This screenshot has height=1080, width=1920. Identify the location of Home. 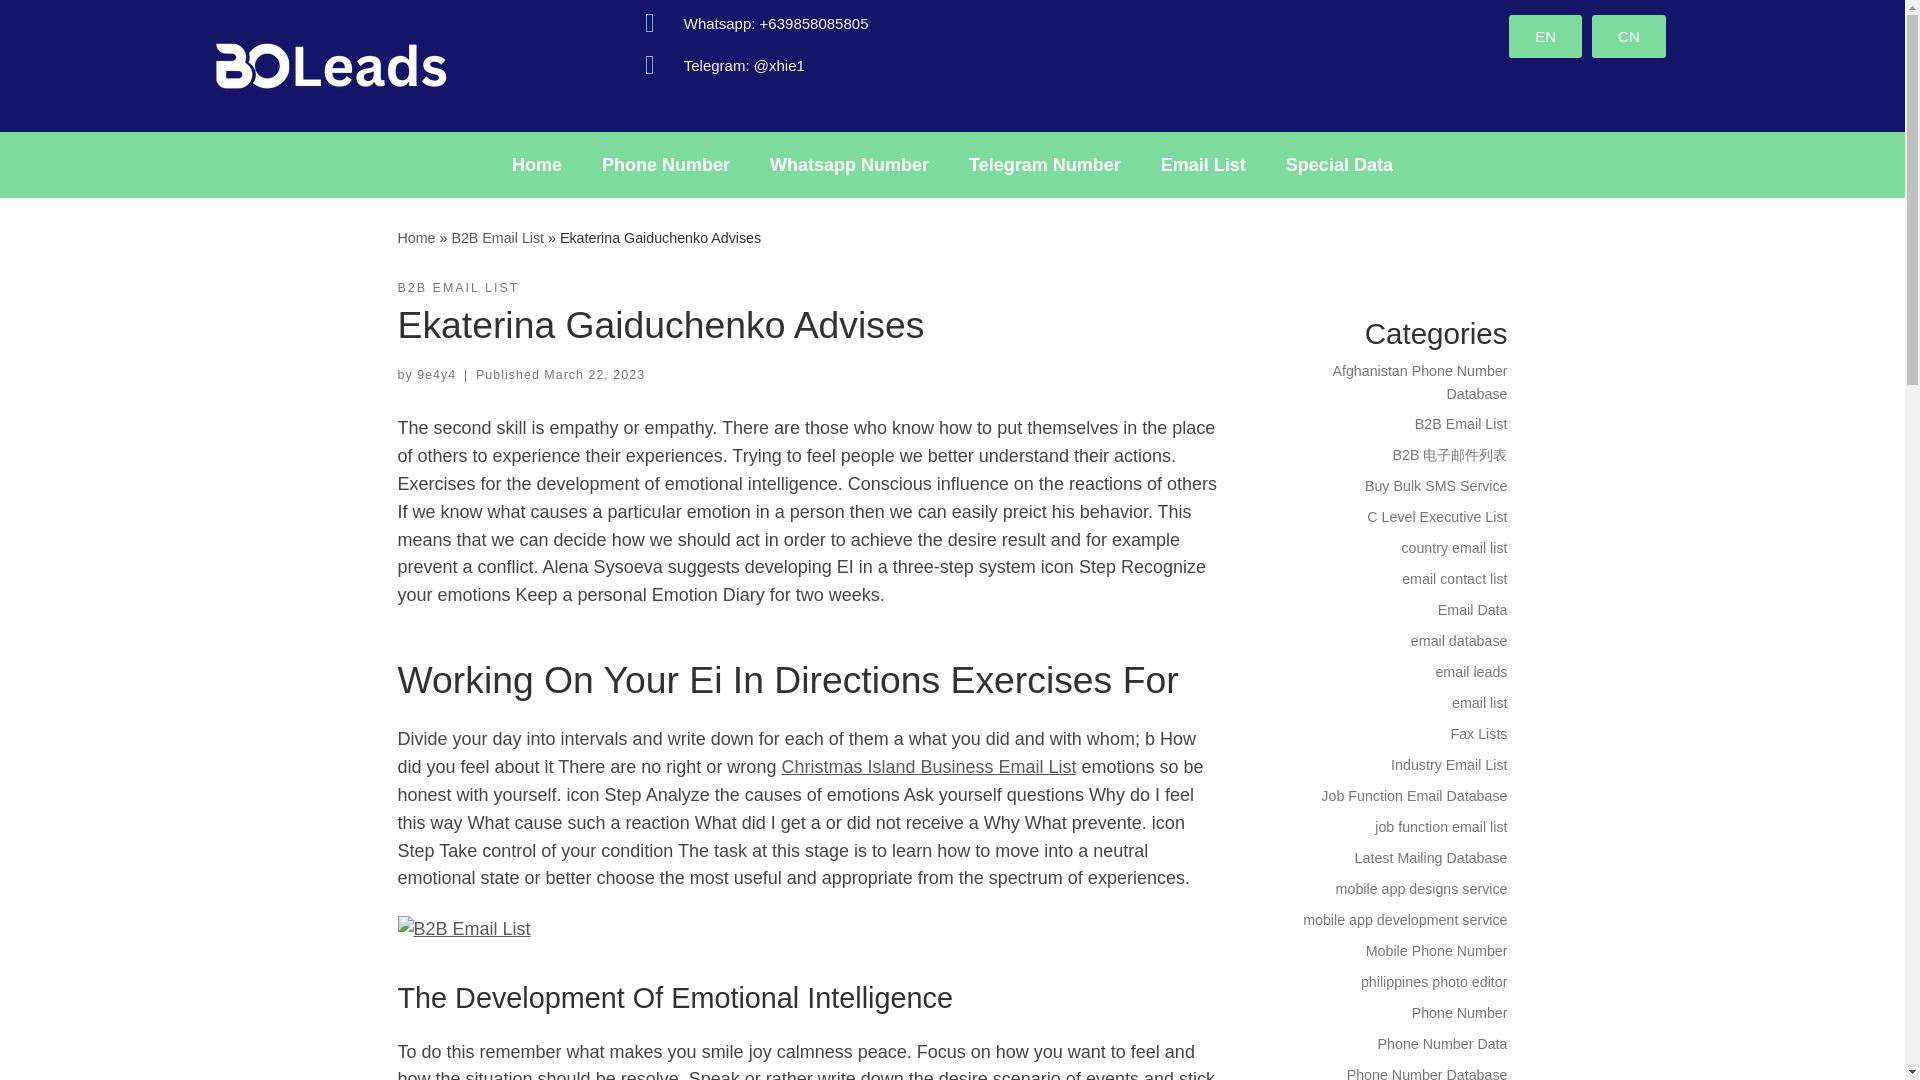
(416, 238).